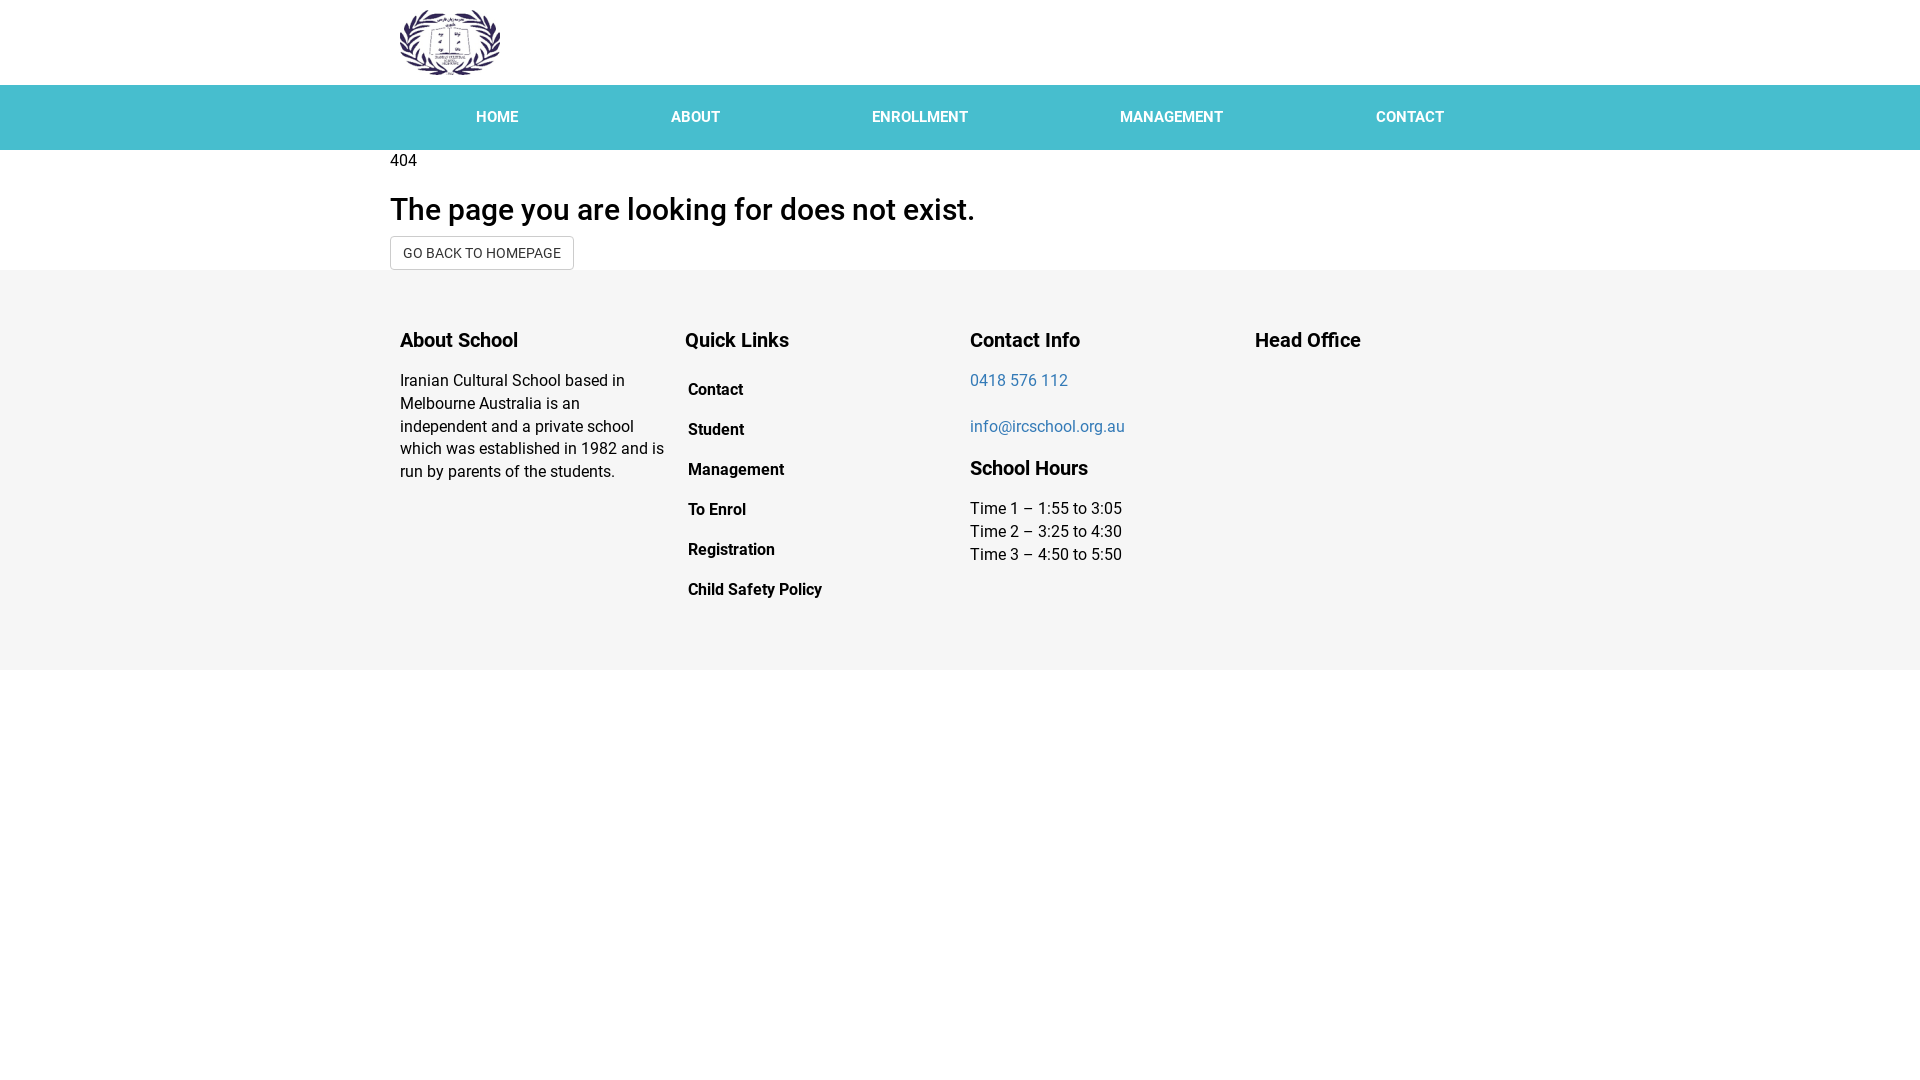 This screenshot has height=1080, width=1920. What do you see at coordinates (818, 510) in the screenshot?
I see `To Enrol` at bounding box center [818, 510].